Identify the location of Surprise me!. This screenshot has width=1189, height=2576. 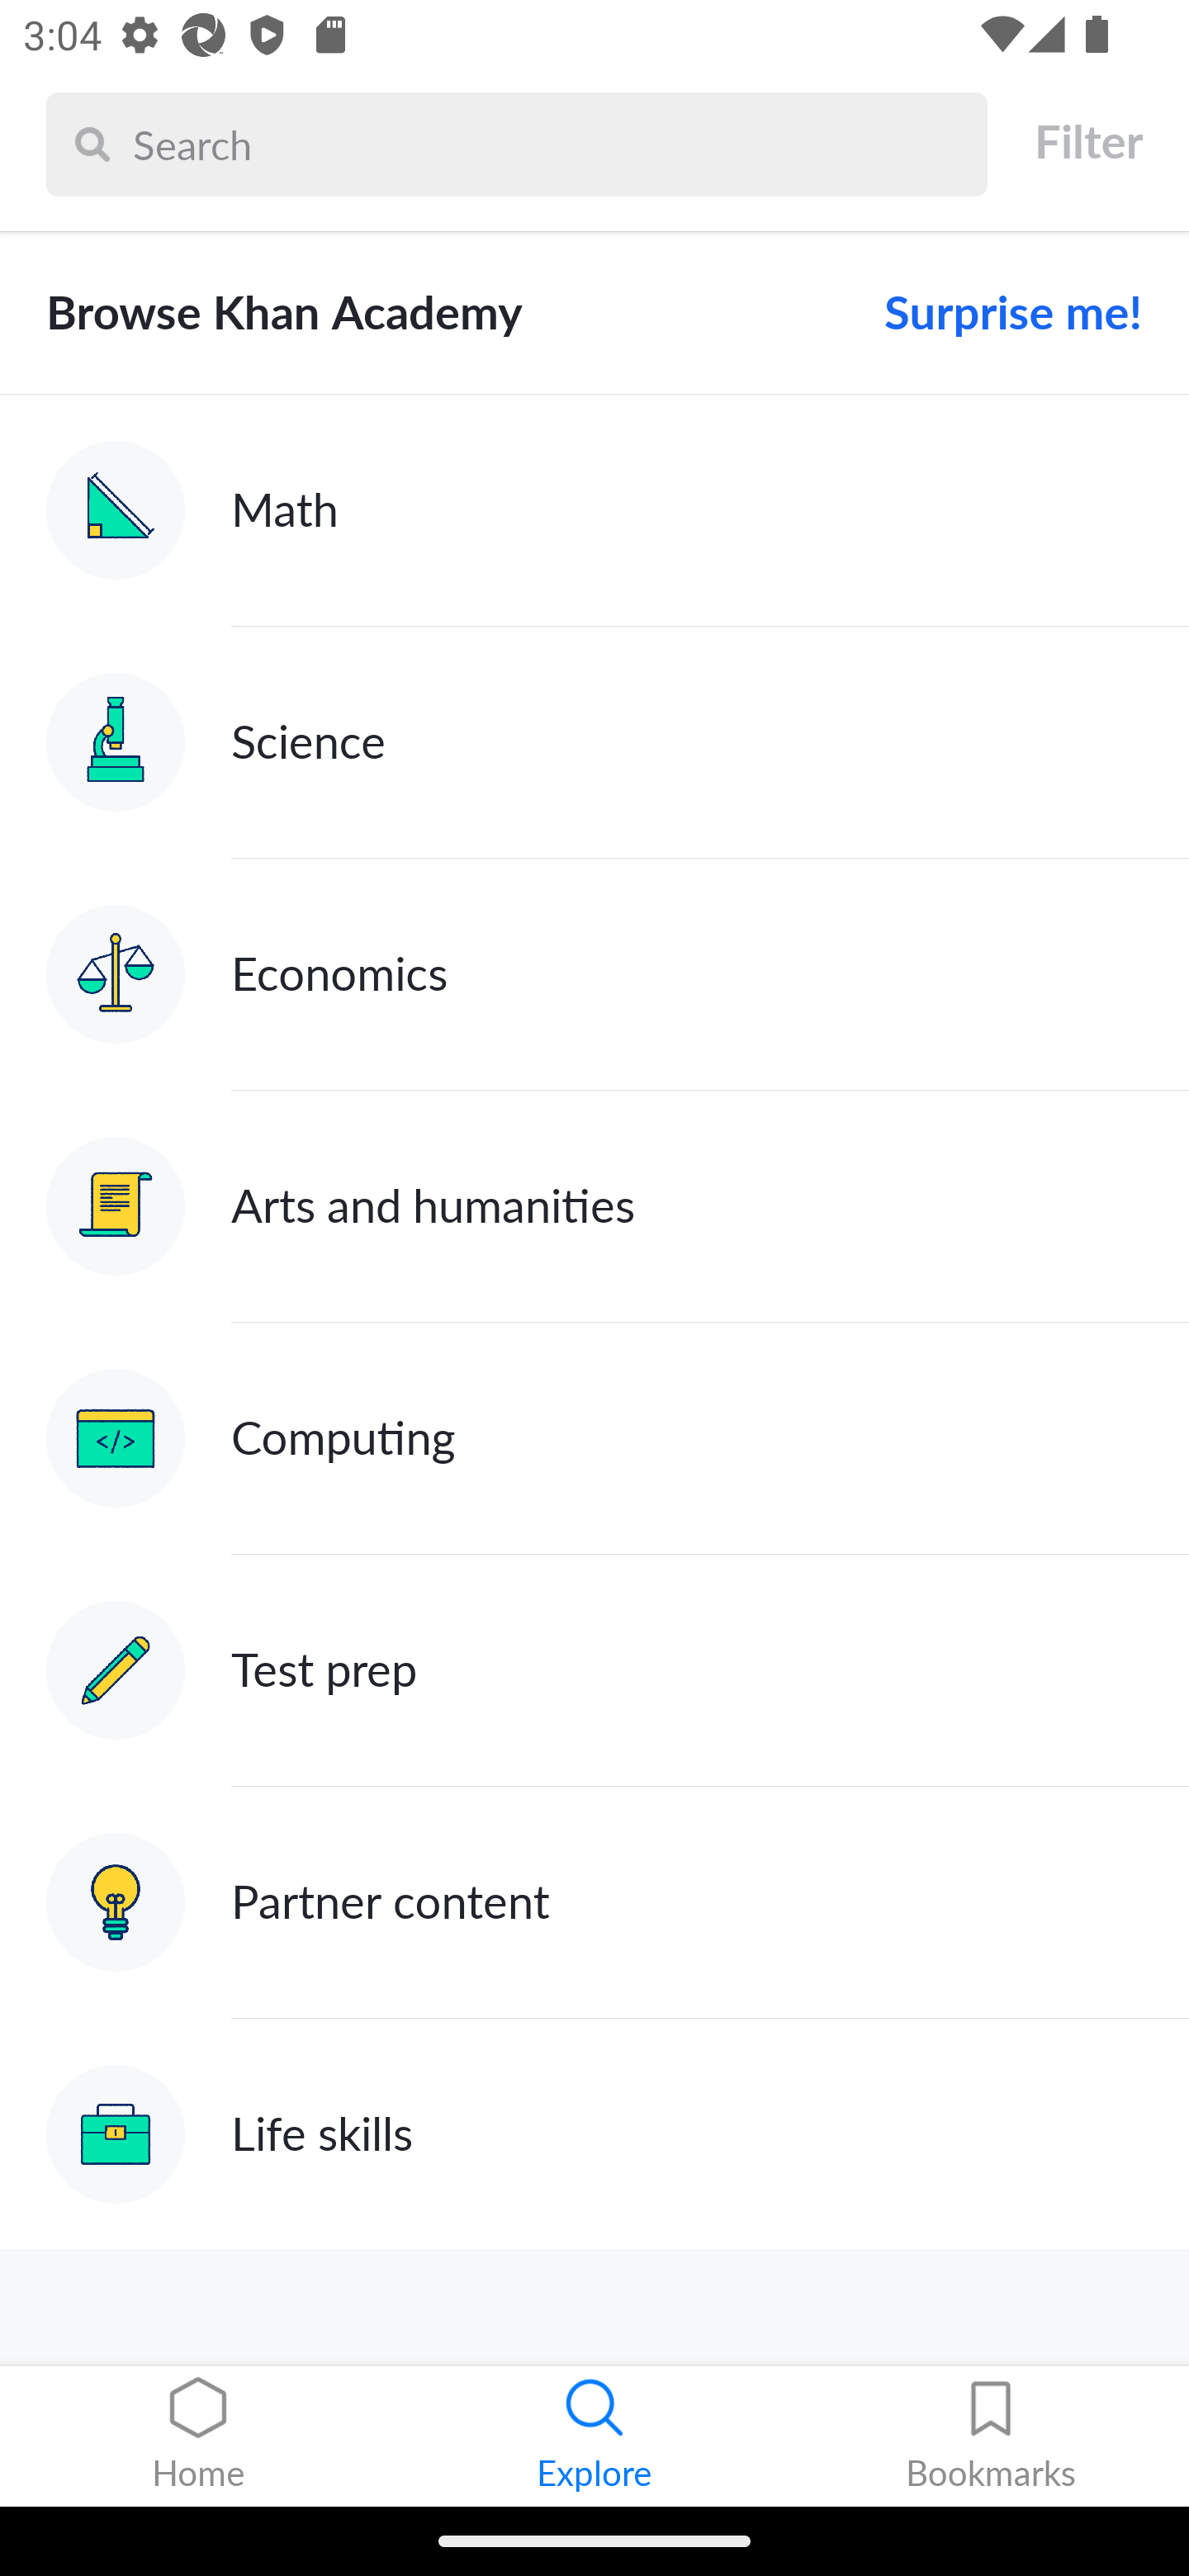
(1001, 312).